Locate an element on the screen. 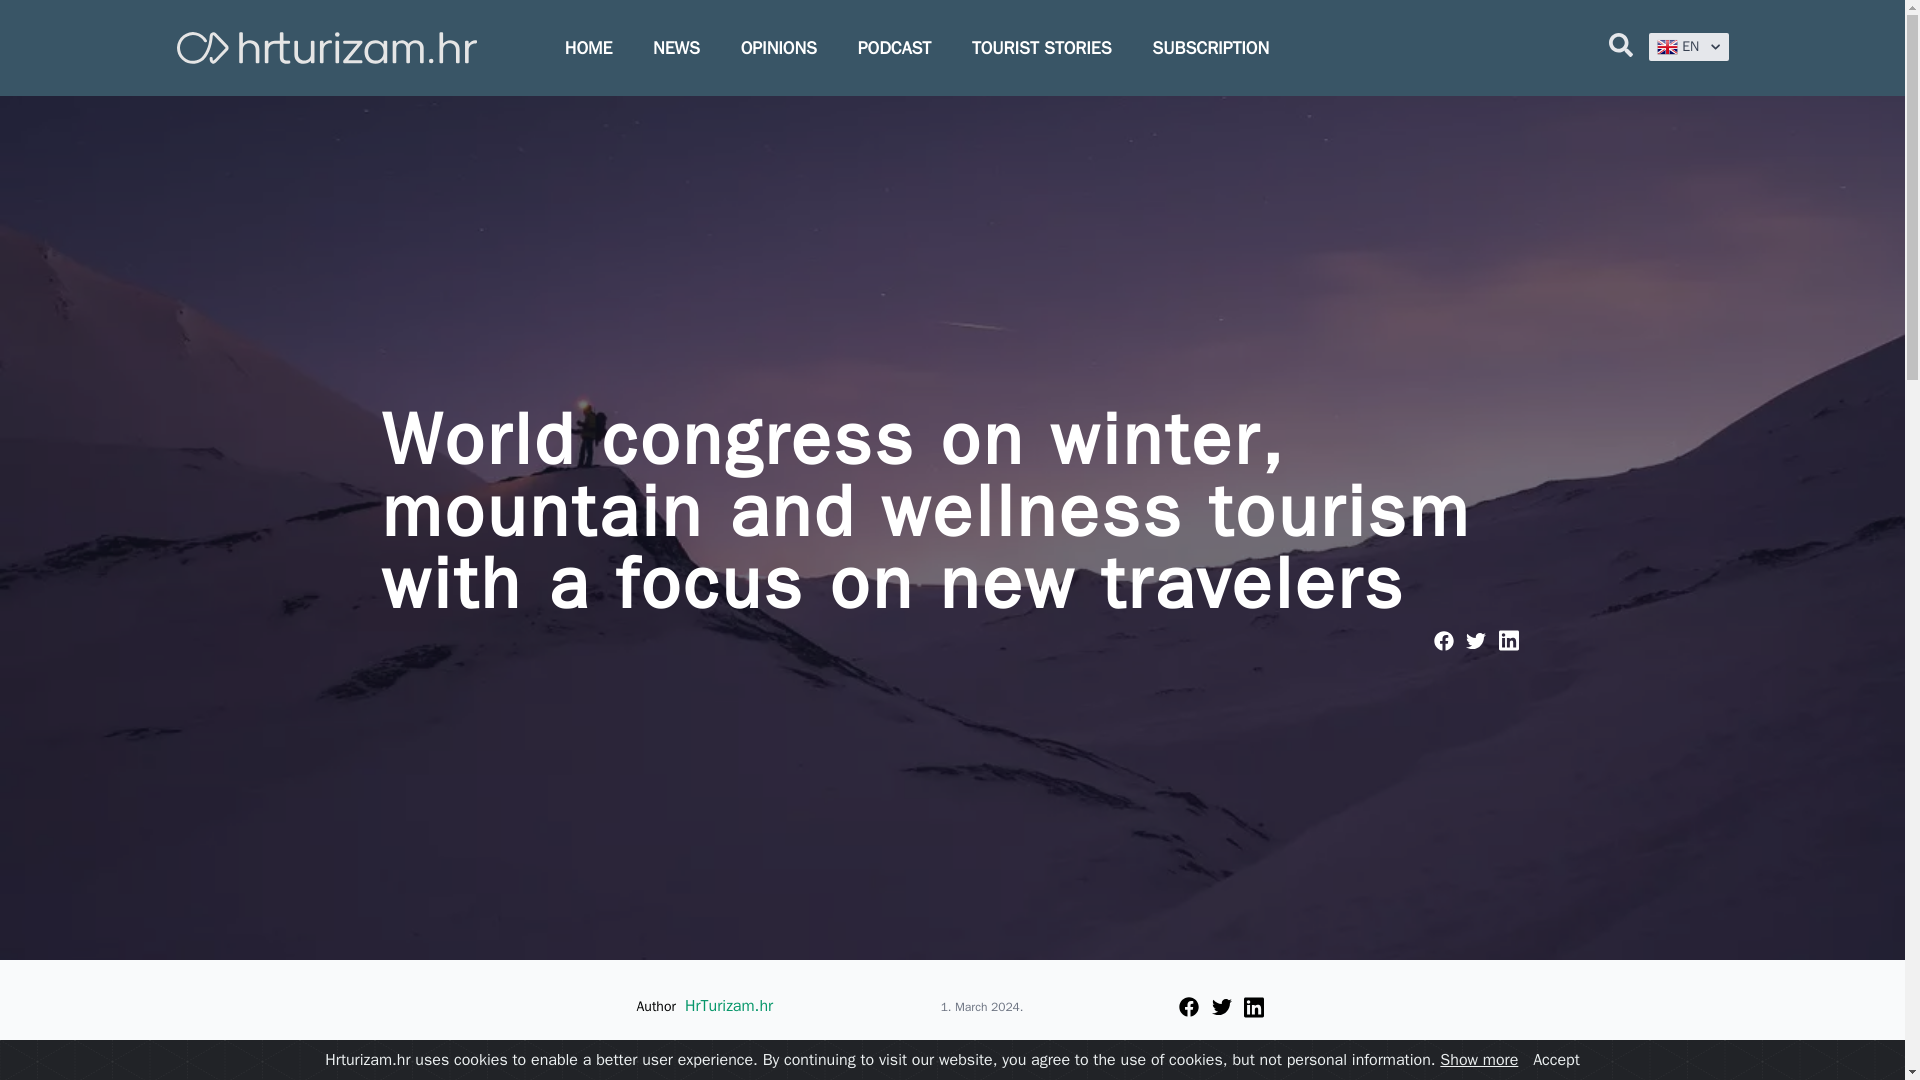 This screenshot has height=1080, width=1920. HOME is located at coordinates (588, 48).